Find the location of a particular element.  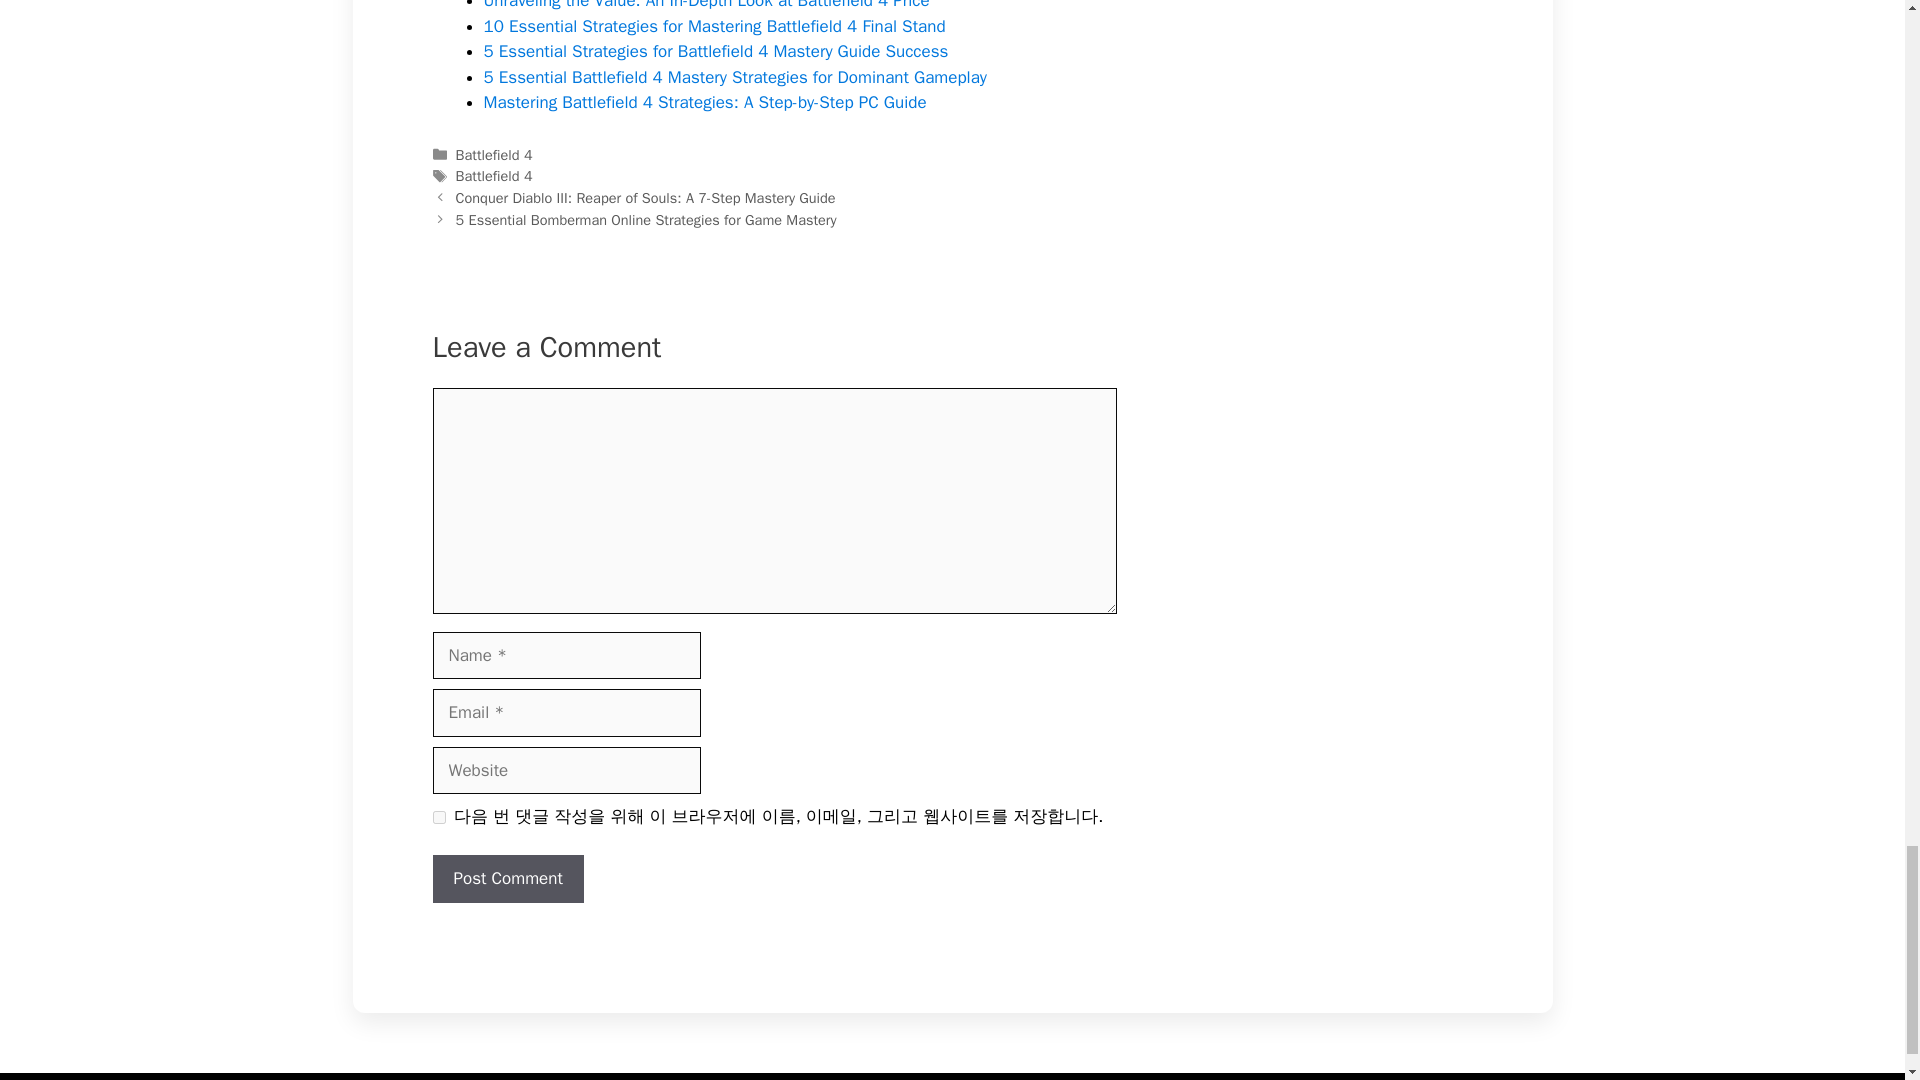

Post Comment is located at coordinates (508, 878).